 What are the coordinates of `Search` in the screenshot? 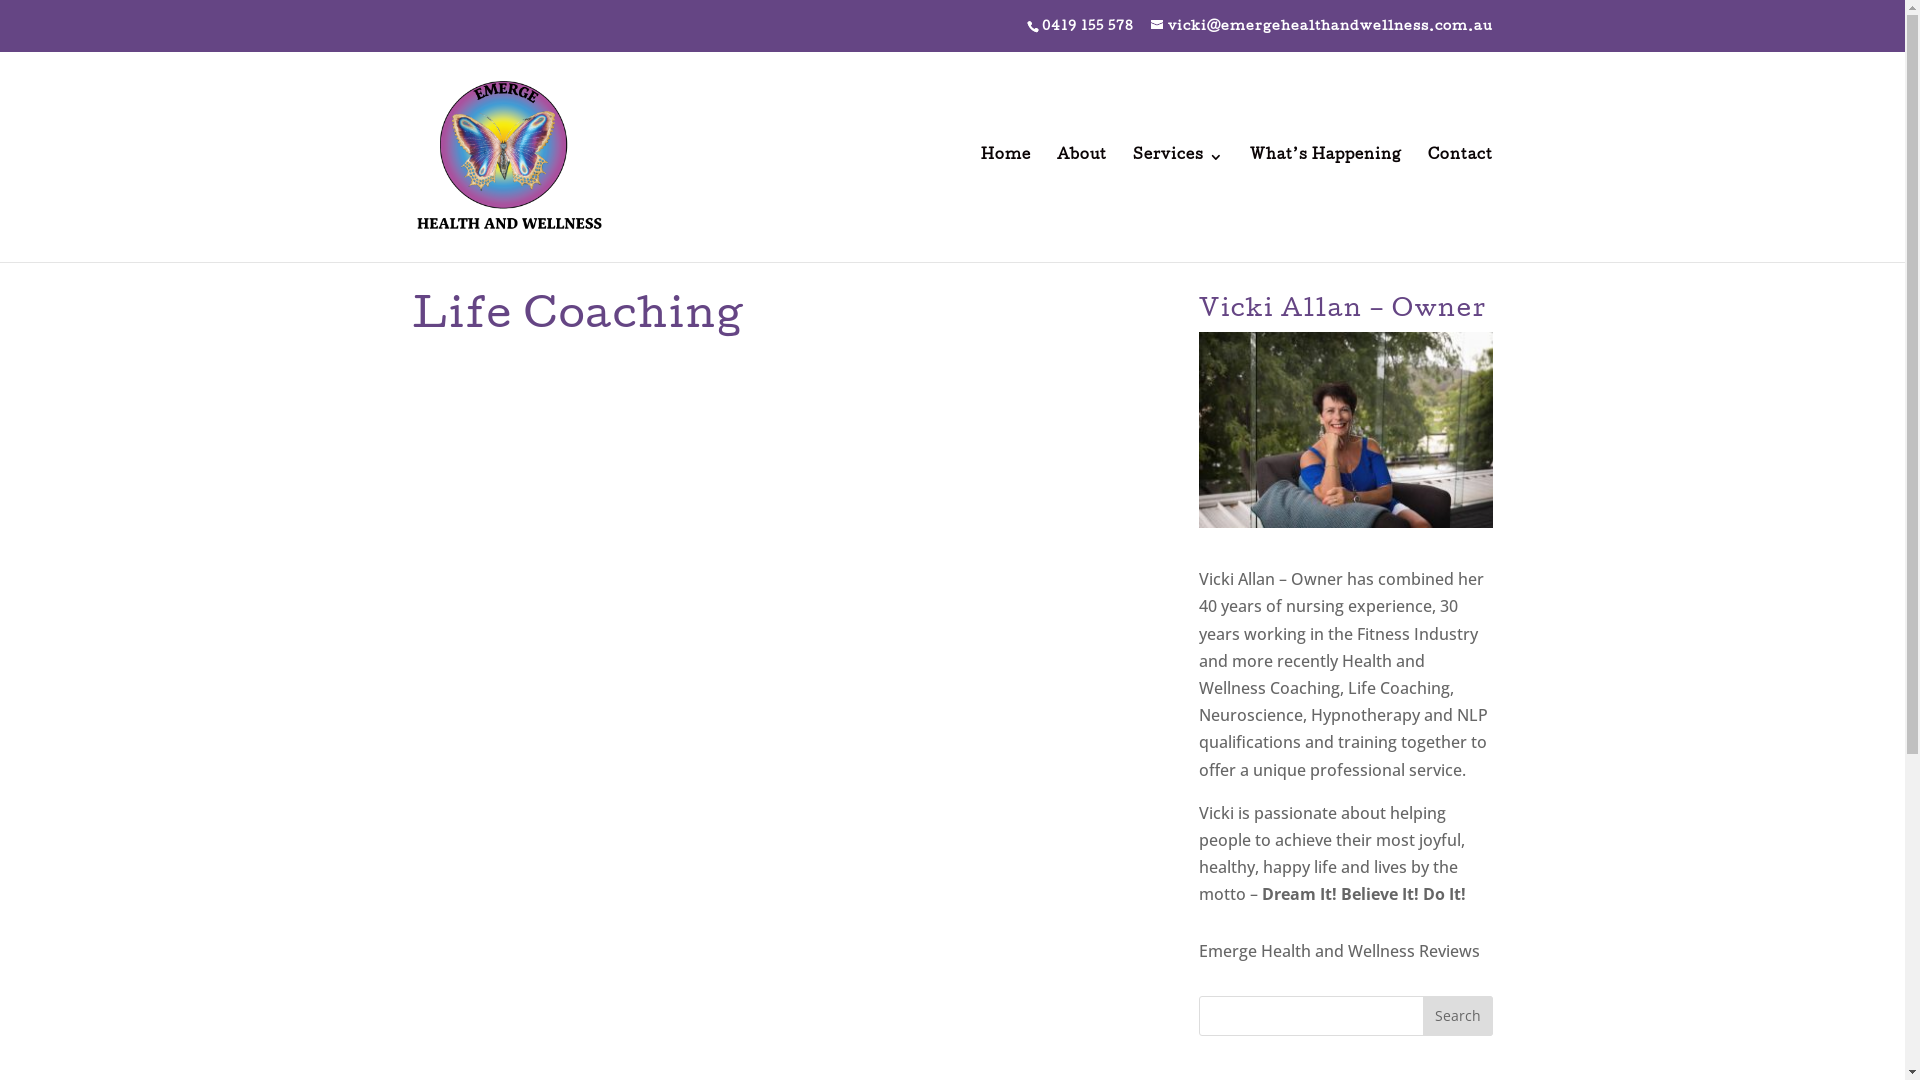 It's located at (1457, 1016).